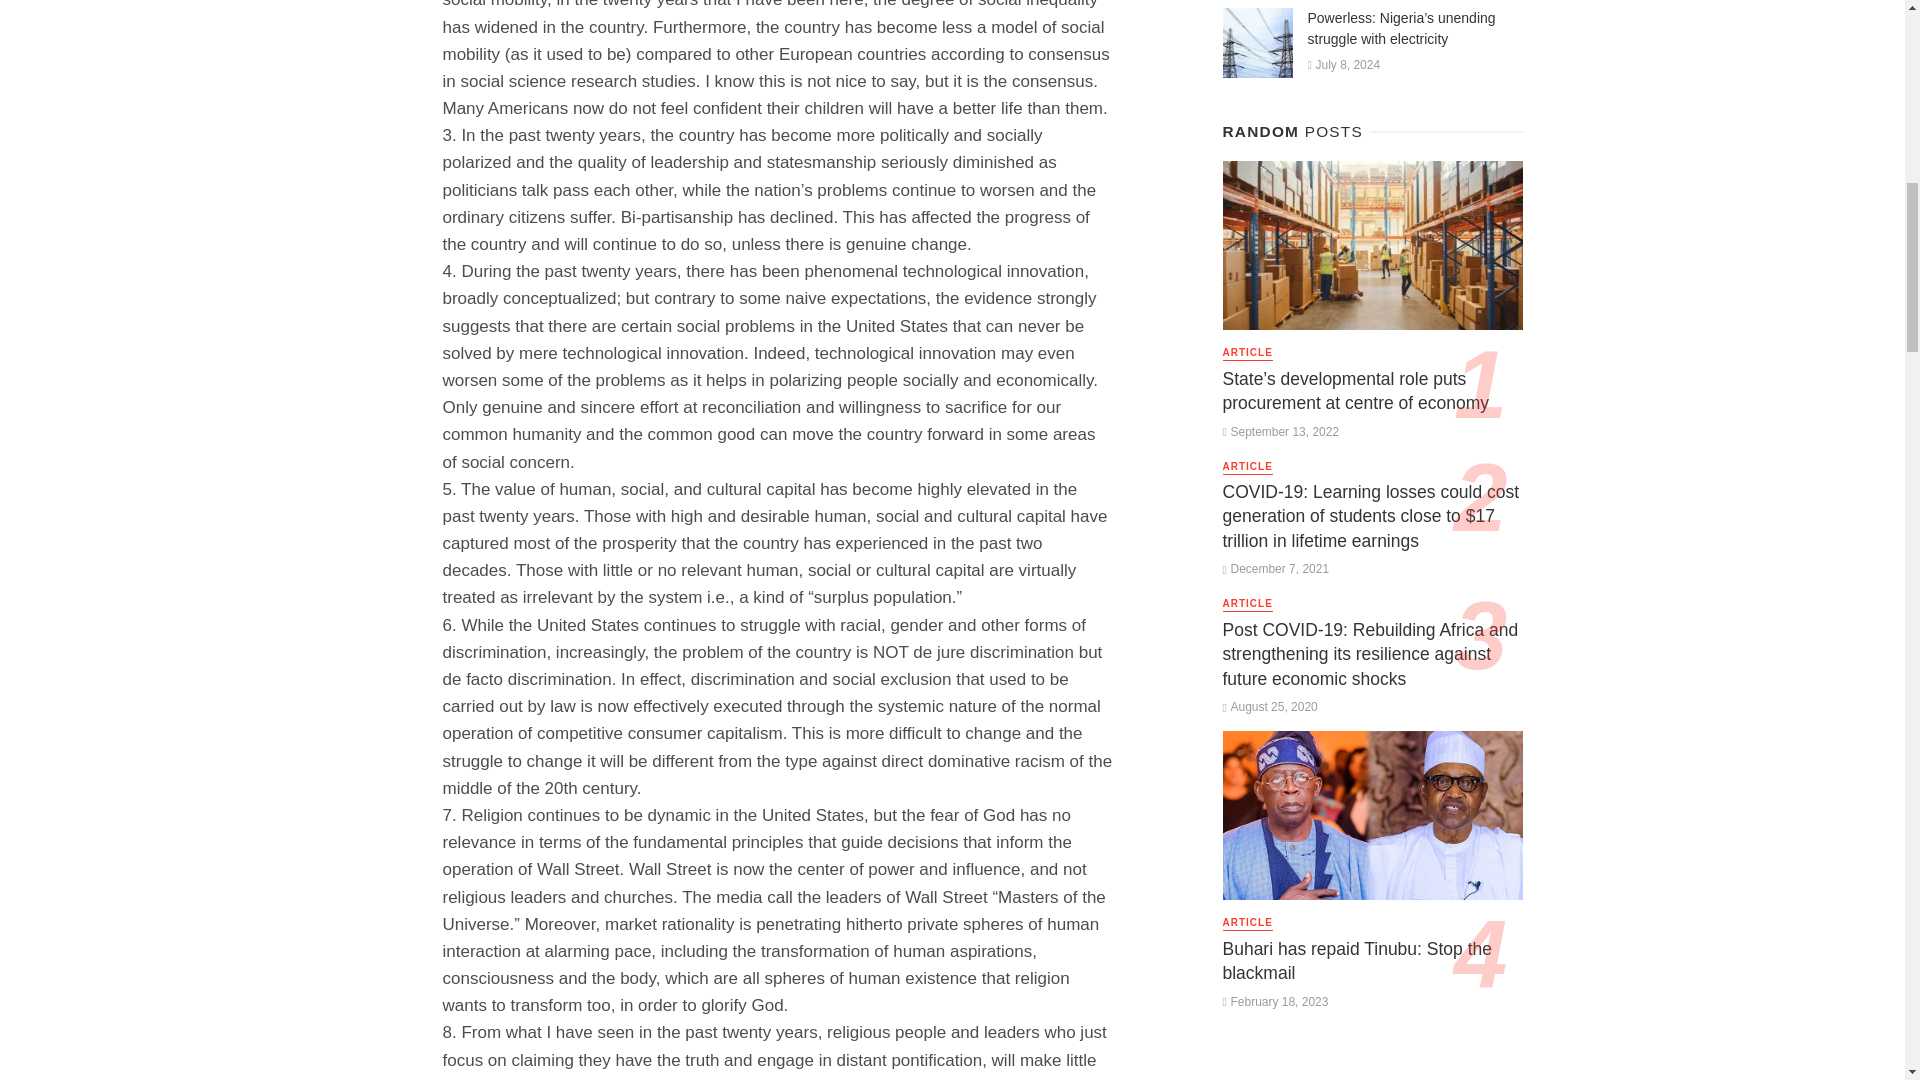 Image resolution: width=1920 pixels, height=1080 pixels. Describe the element at coordinates (1269, 706) in the screenshot. I see `August 25, 2020 at 5:33 am` at that location.